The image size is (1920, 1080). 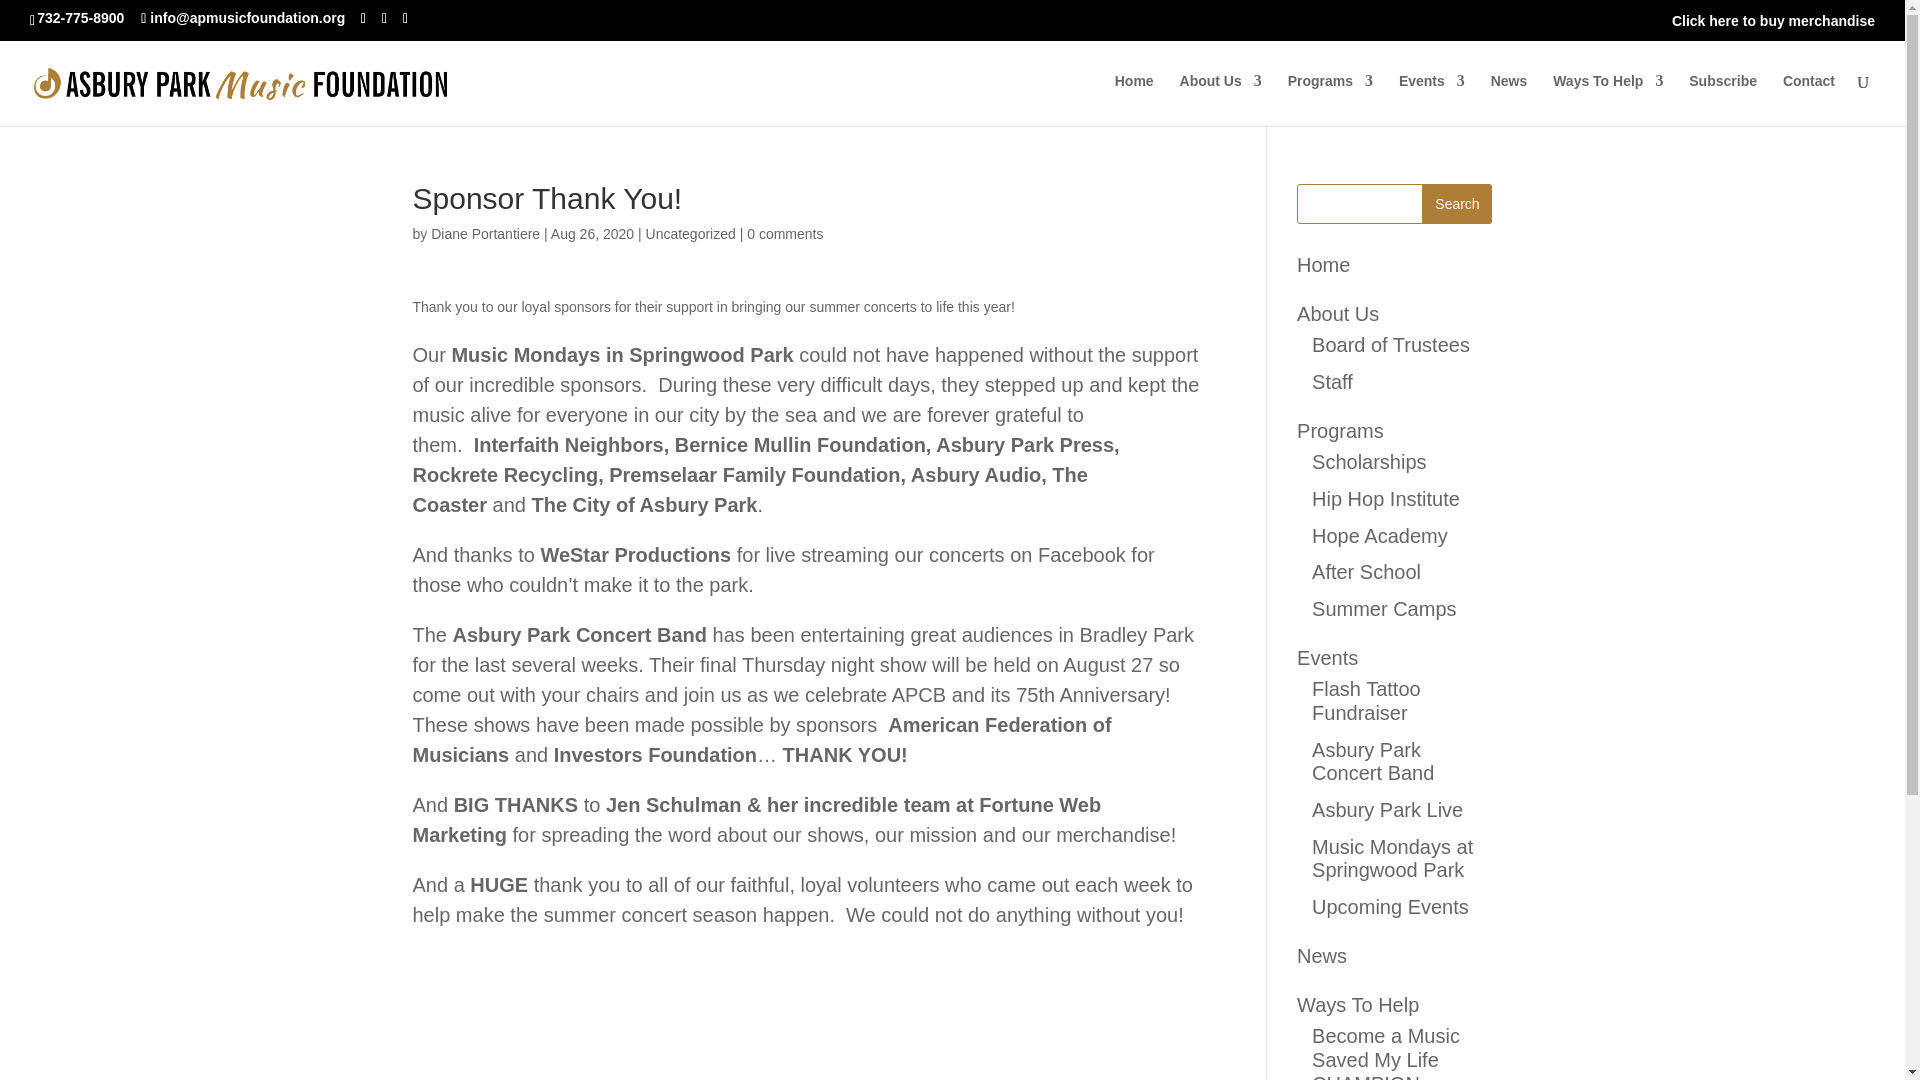 I want to click on Click here to buy merchandise, so click(x=1774, y=20).